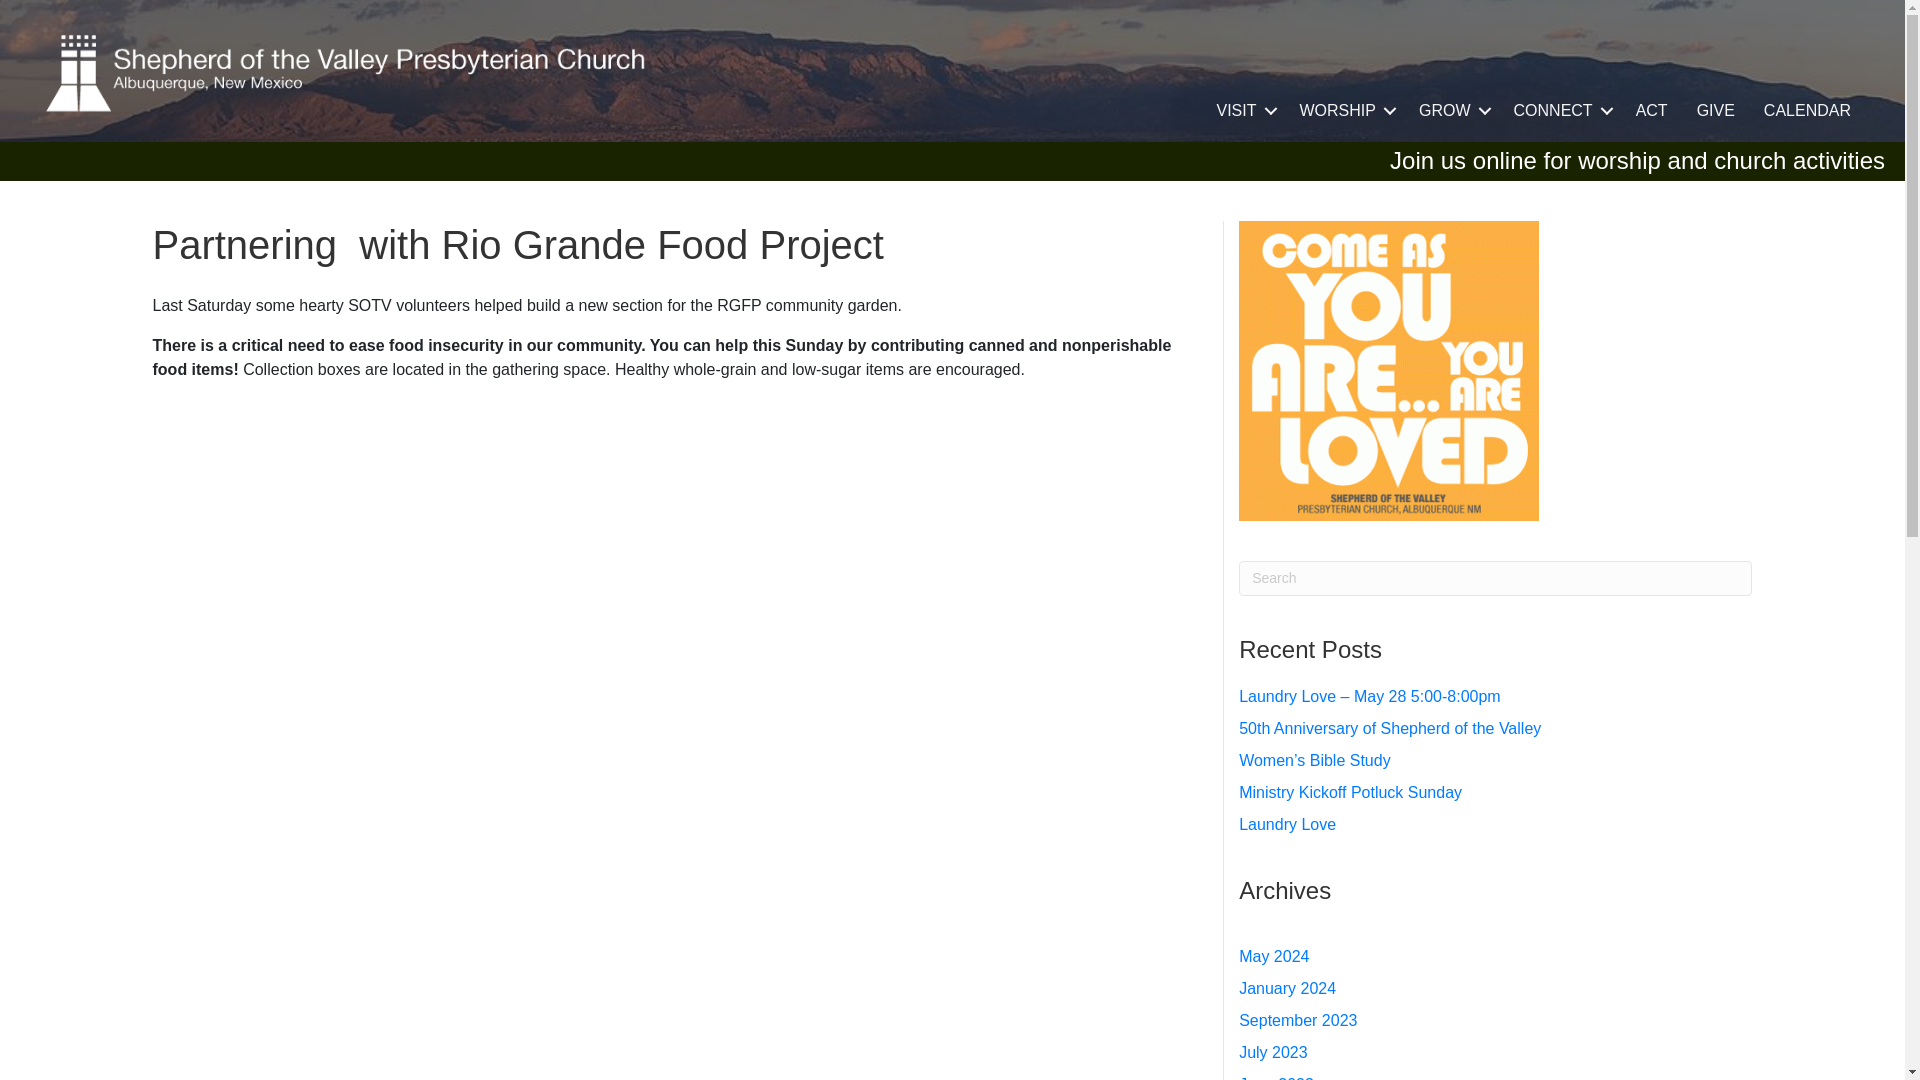 This screenshot has width=1920, height=1080. What do you see at coordinates (1806, 111) in the screenshot?
I see `CALENDAR` at bounding box center [1806, 111].